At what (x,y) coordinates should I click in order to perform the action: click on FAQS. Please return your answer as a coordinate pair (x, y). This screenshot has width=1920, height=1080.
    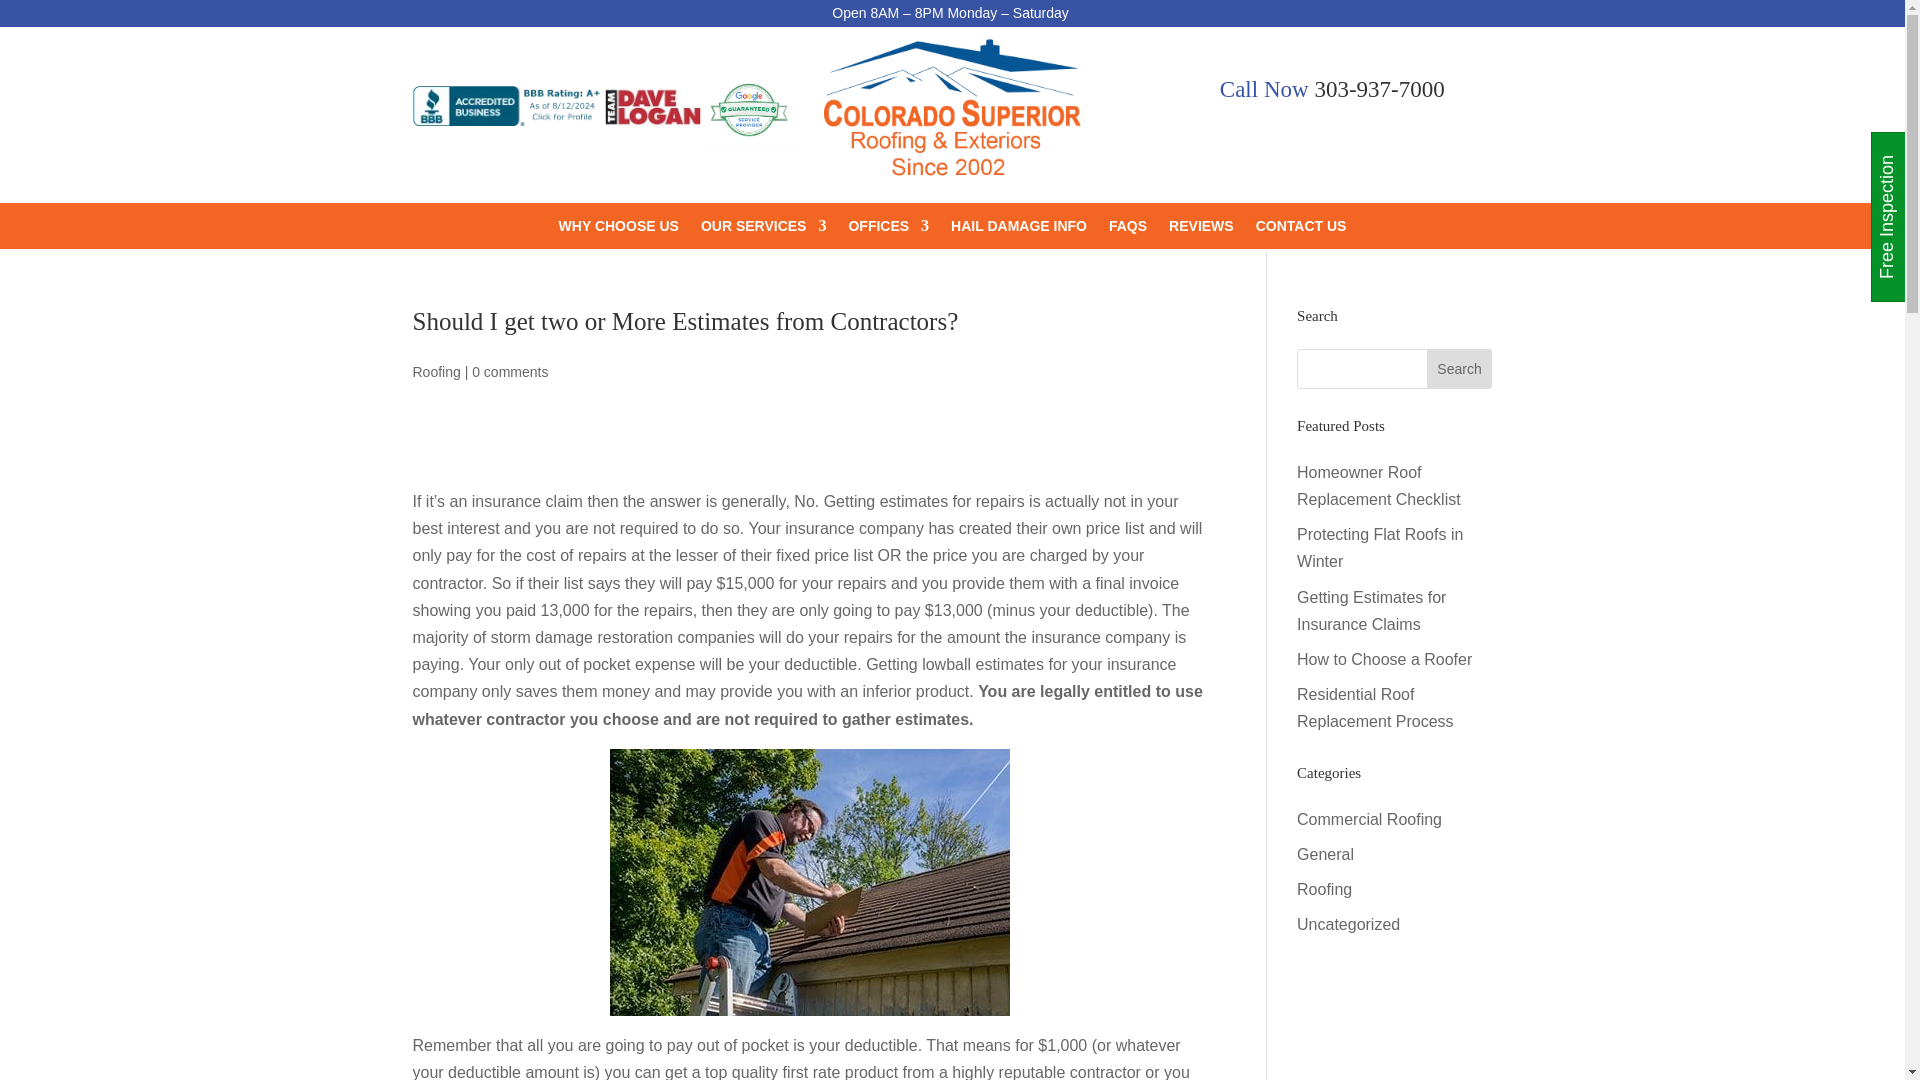
    Looking at the image, I should click on (1128, 230).